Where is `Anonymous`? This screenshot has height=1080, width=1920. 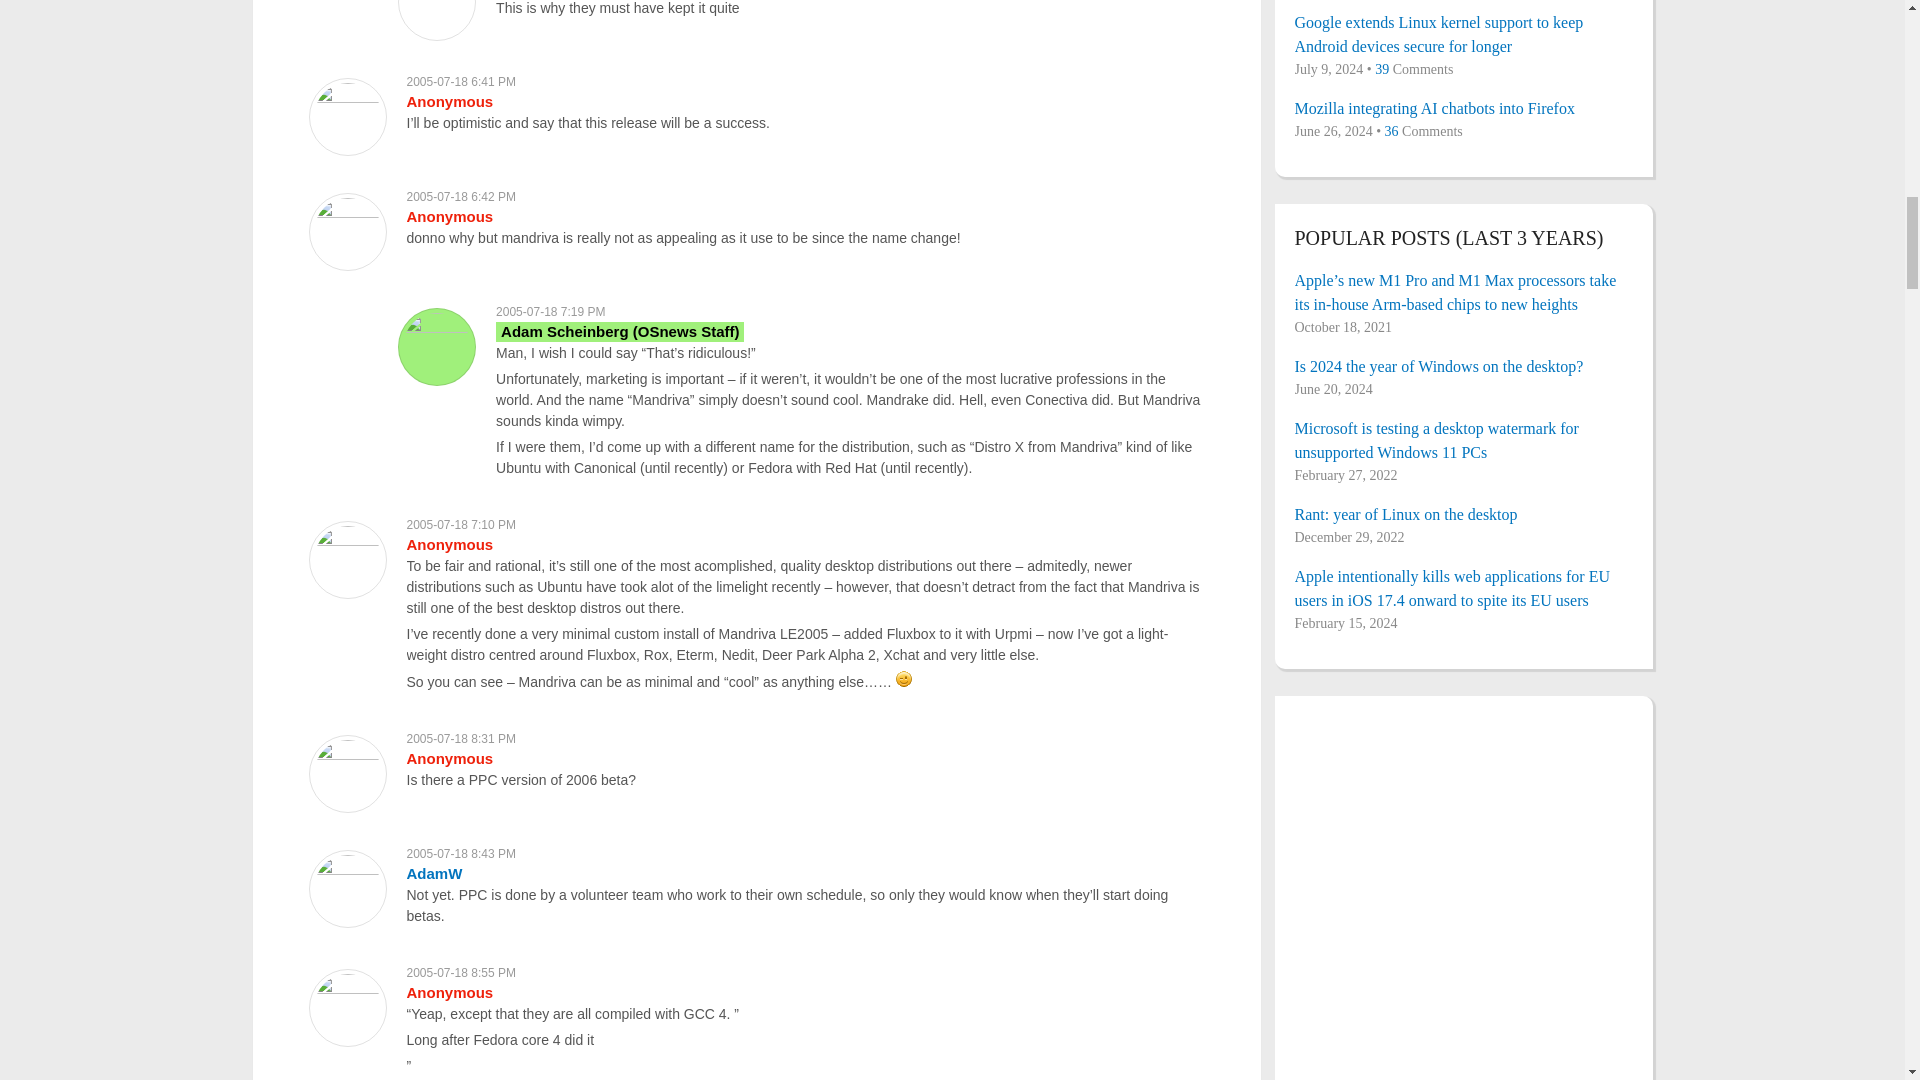 Anonymous is located at coordinates (449, 101).